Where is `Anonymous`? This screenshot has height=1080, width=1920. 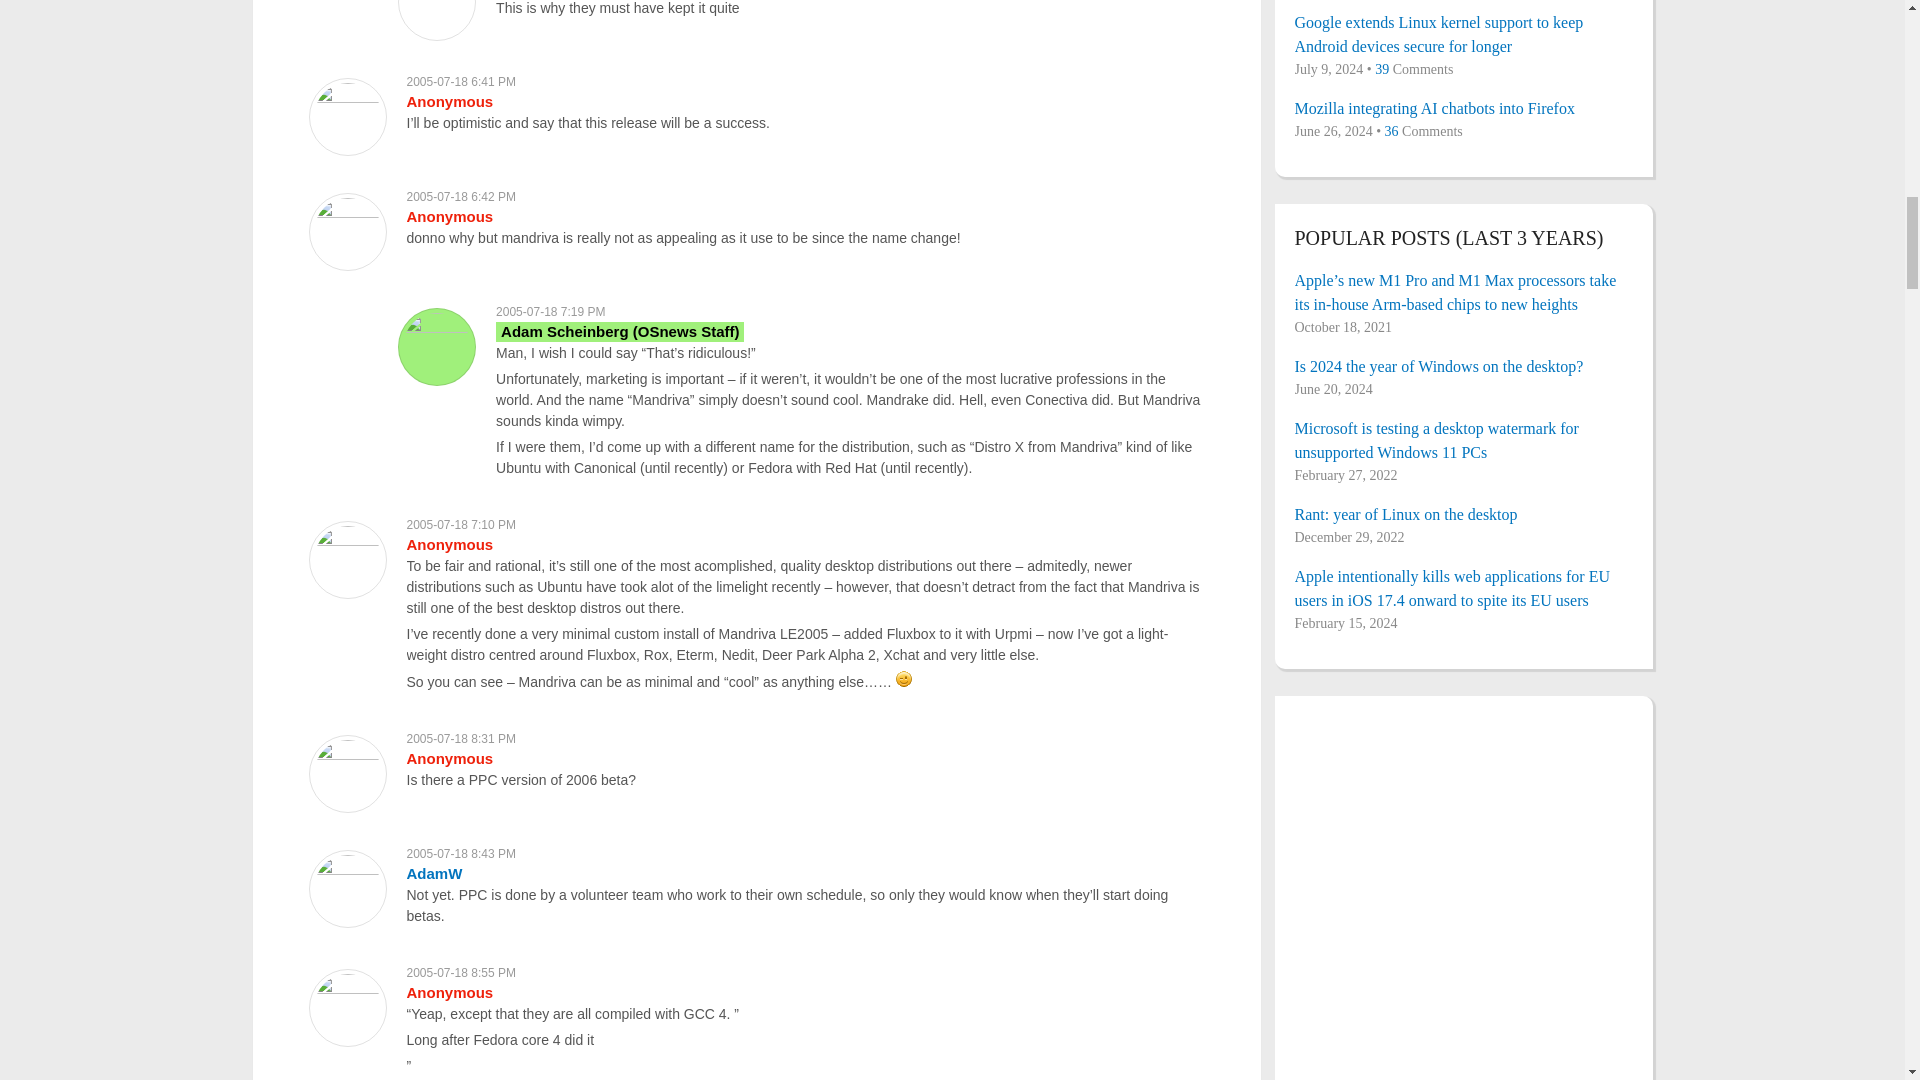 Anonymous is located at coordinates (449, 101).